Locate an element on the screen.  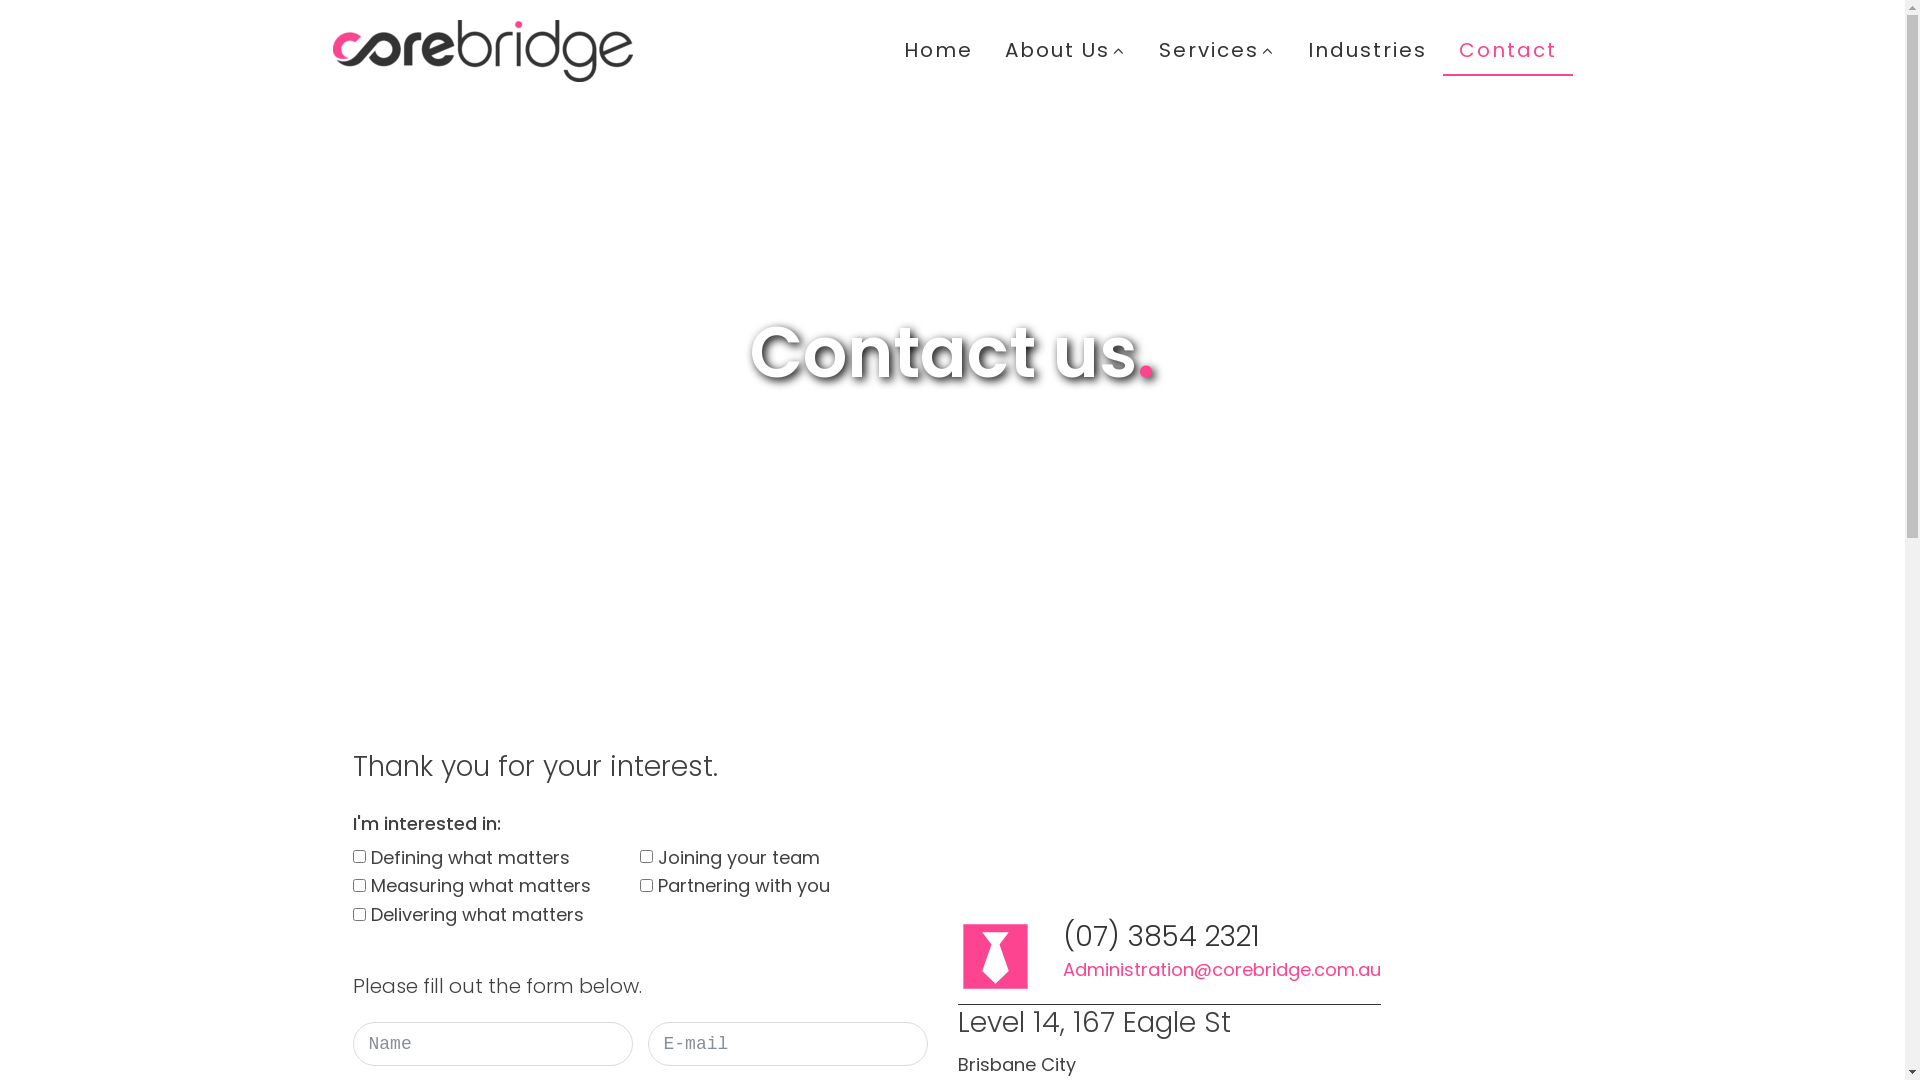
Industries is located at coordinates (1368, 51).